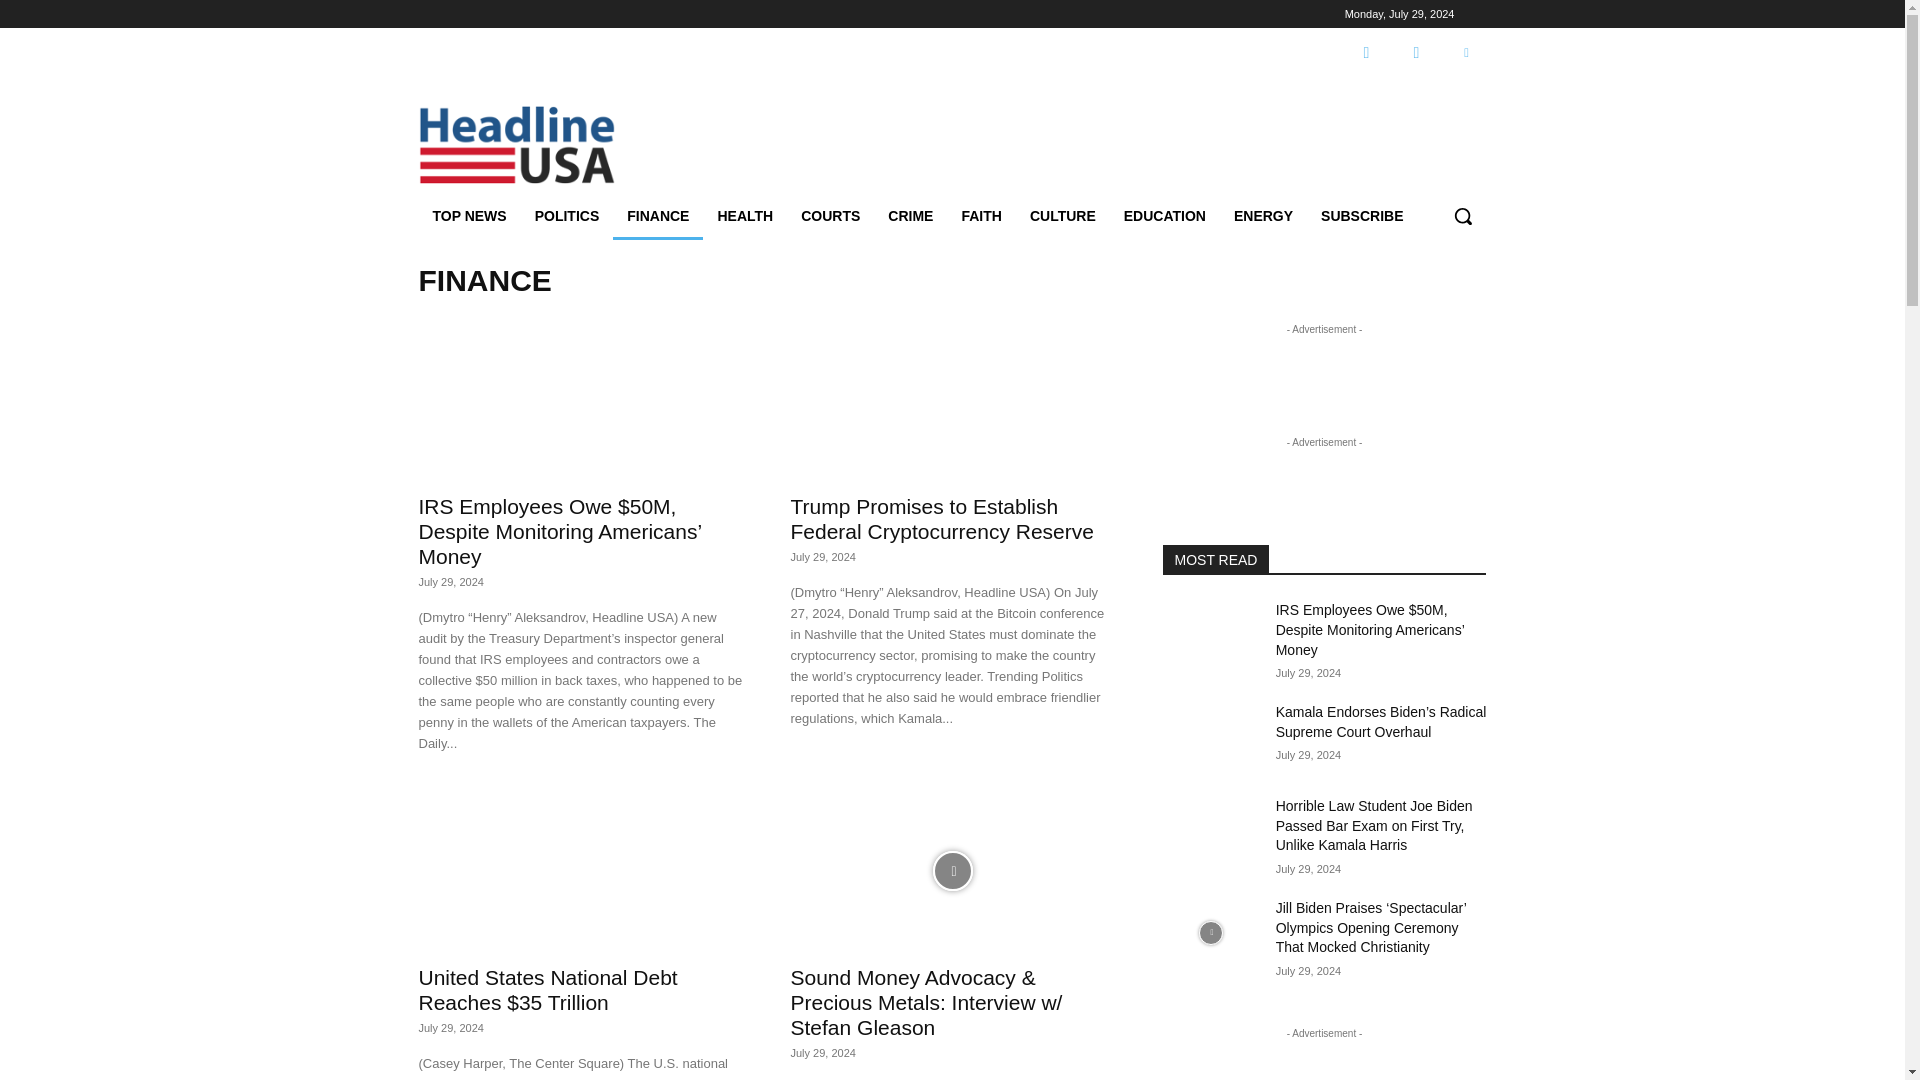  What do you see at coordinates (951, 399) in the screenshot?
I see `Trump Promises to Establish Federal Cryptocurrency Reserve` at bounding box center [951, 399].